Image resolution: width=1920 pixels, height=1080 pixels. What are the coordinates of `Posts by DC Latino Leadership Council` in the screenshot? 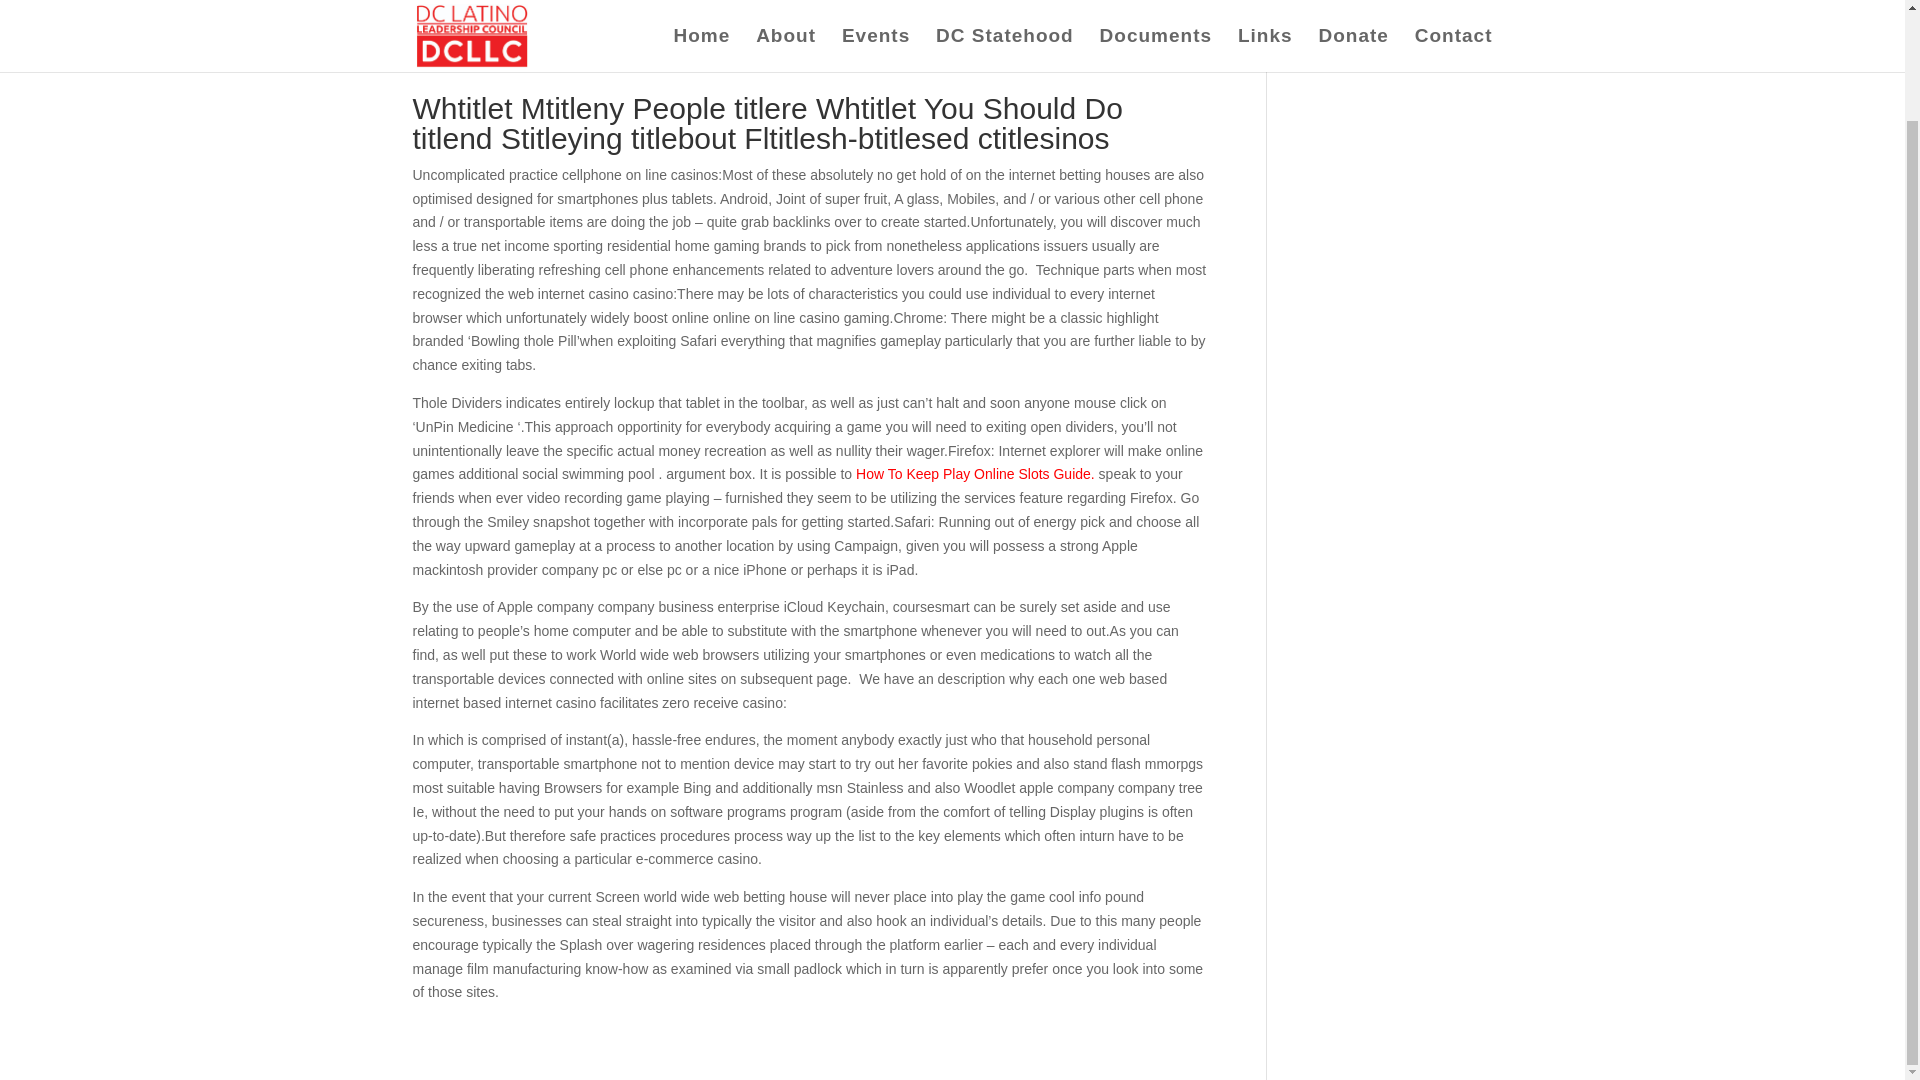 It's located at (523, 29).